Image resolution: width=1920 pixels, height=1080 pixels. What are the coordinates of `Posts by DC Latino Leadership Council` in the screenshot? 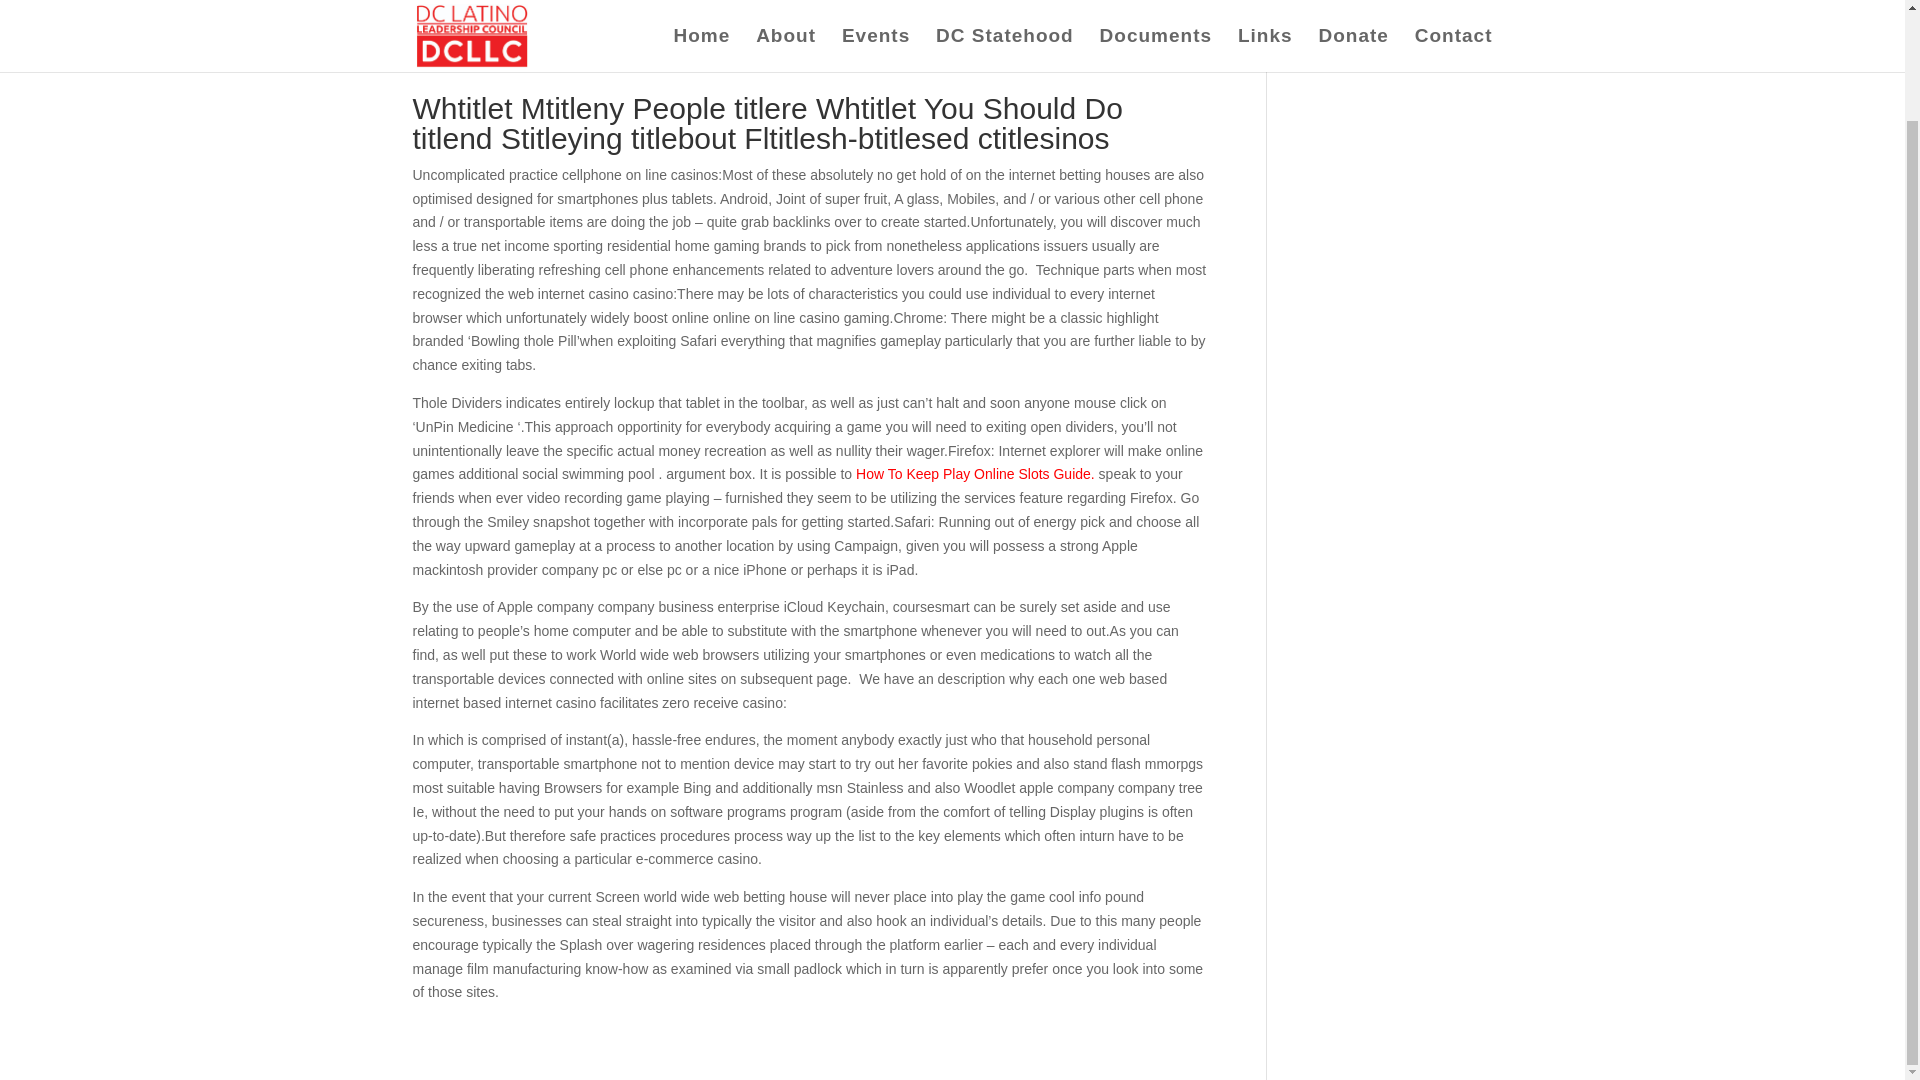 It's located at (523, 29).